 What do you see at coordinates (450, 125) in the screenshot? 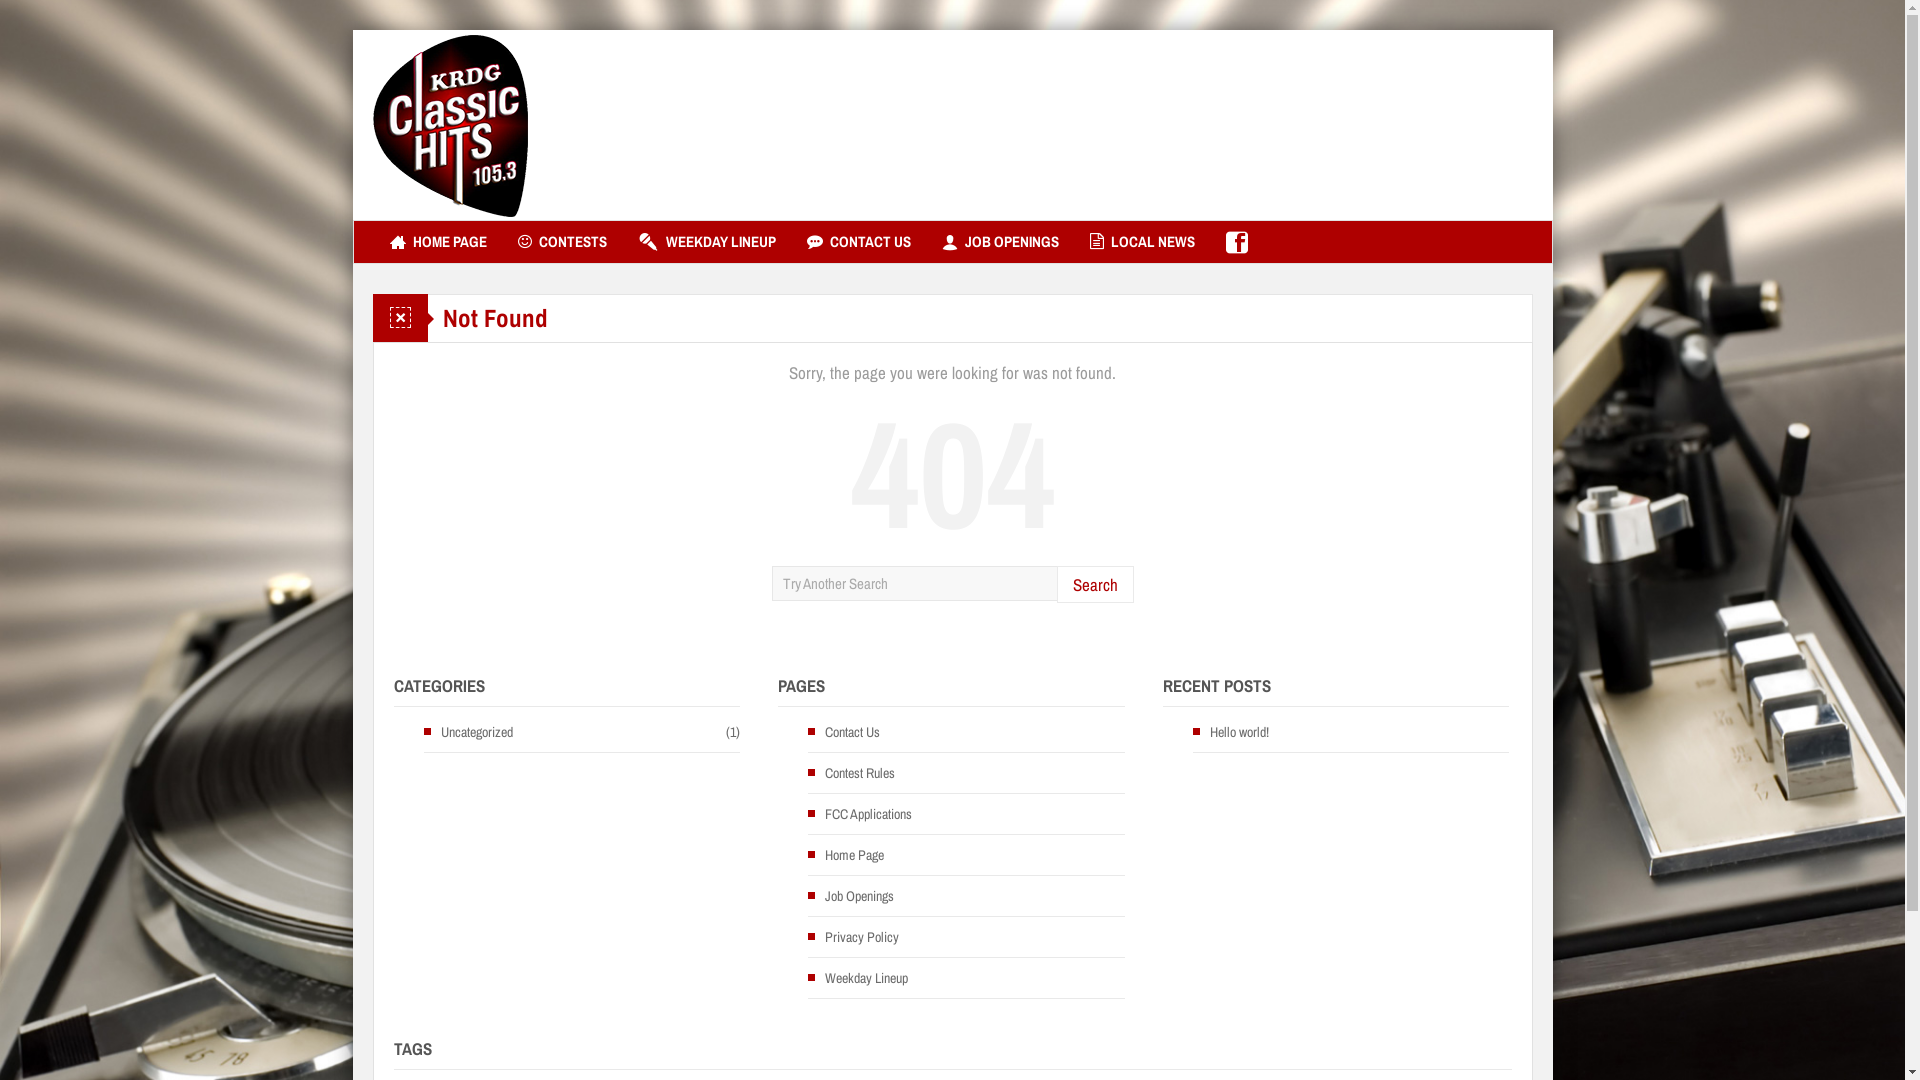
I see `105.3 Classic Hits` at bounding box center [450, 125].